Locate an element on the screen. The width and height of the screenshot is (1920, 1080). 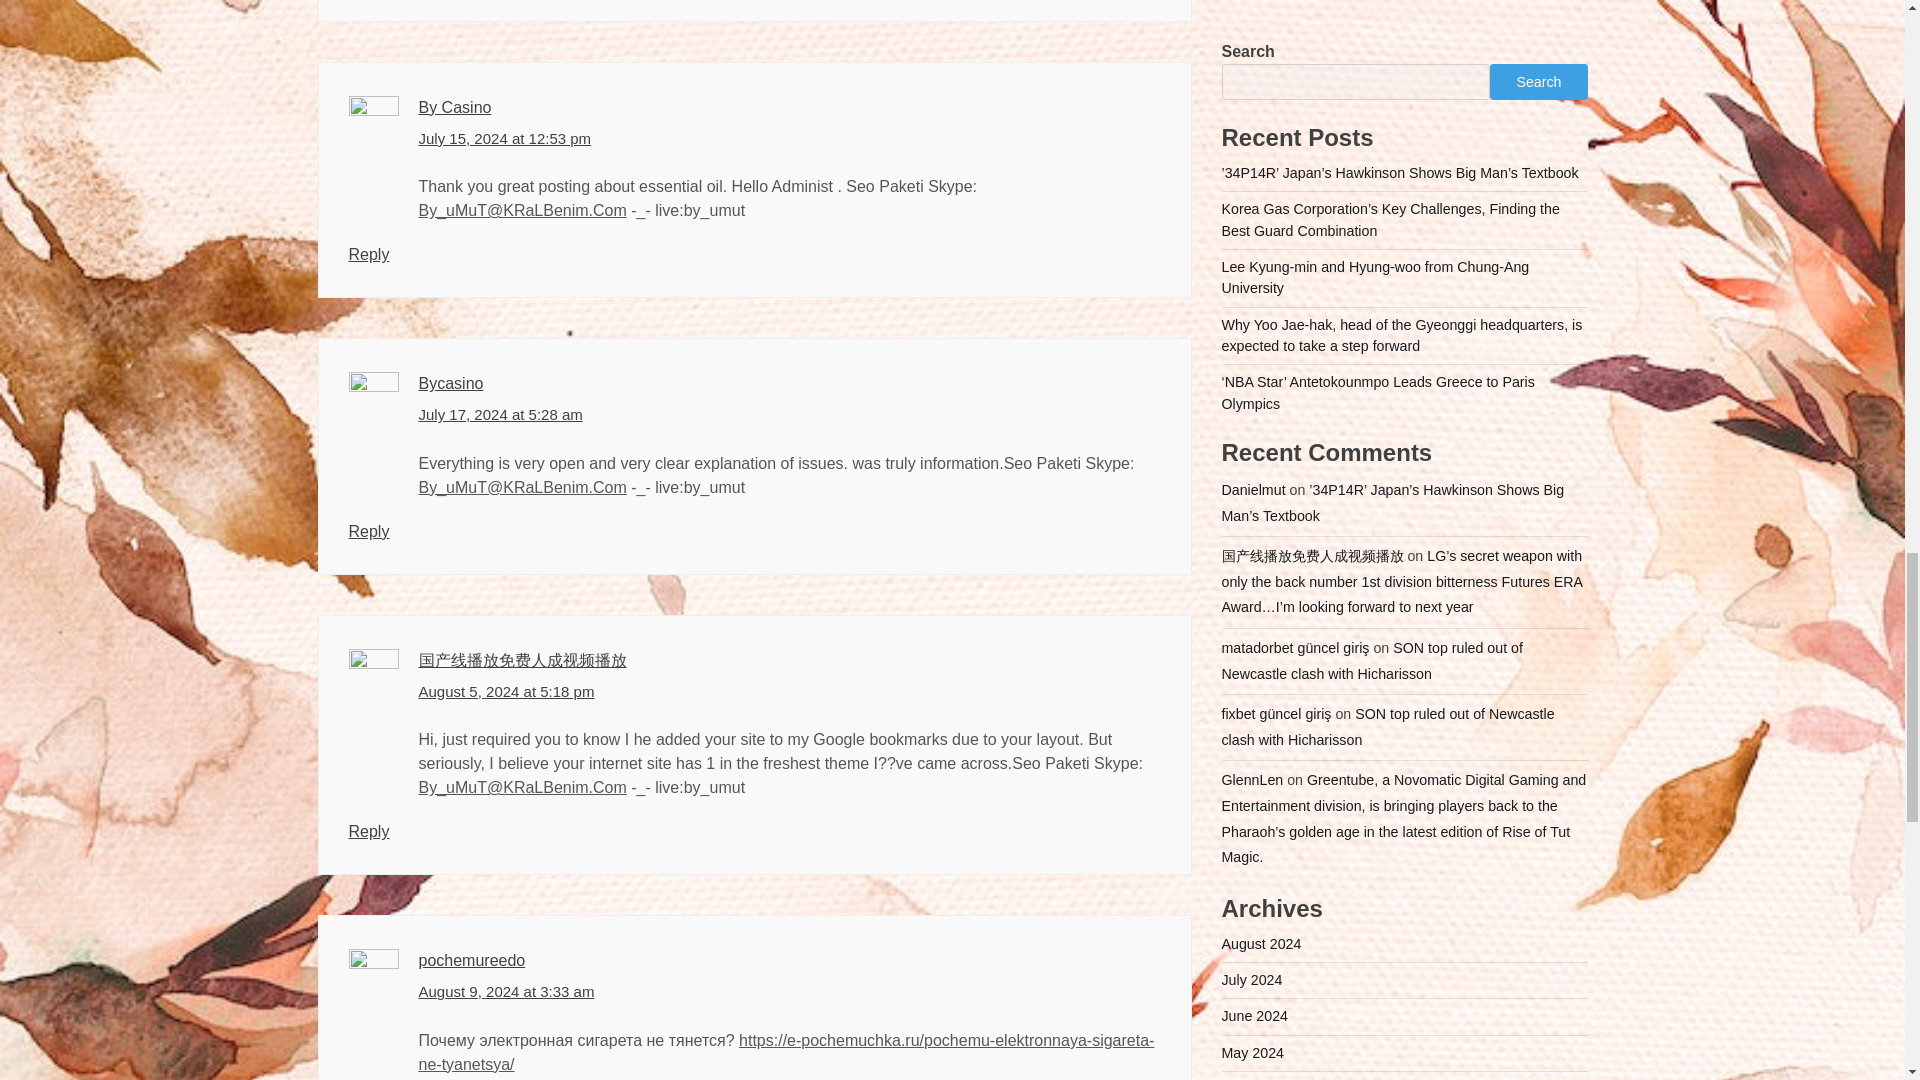
Reply is located at coordinates (368, 531).